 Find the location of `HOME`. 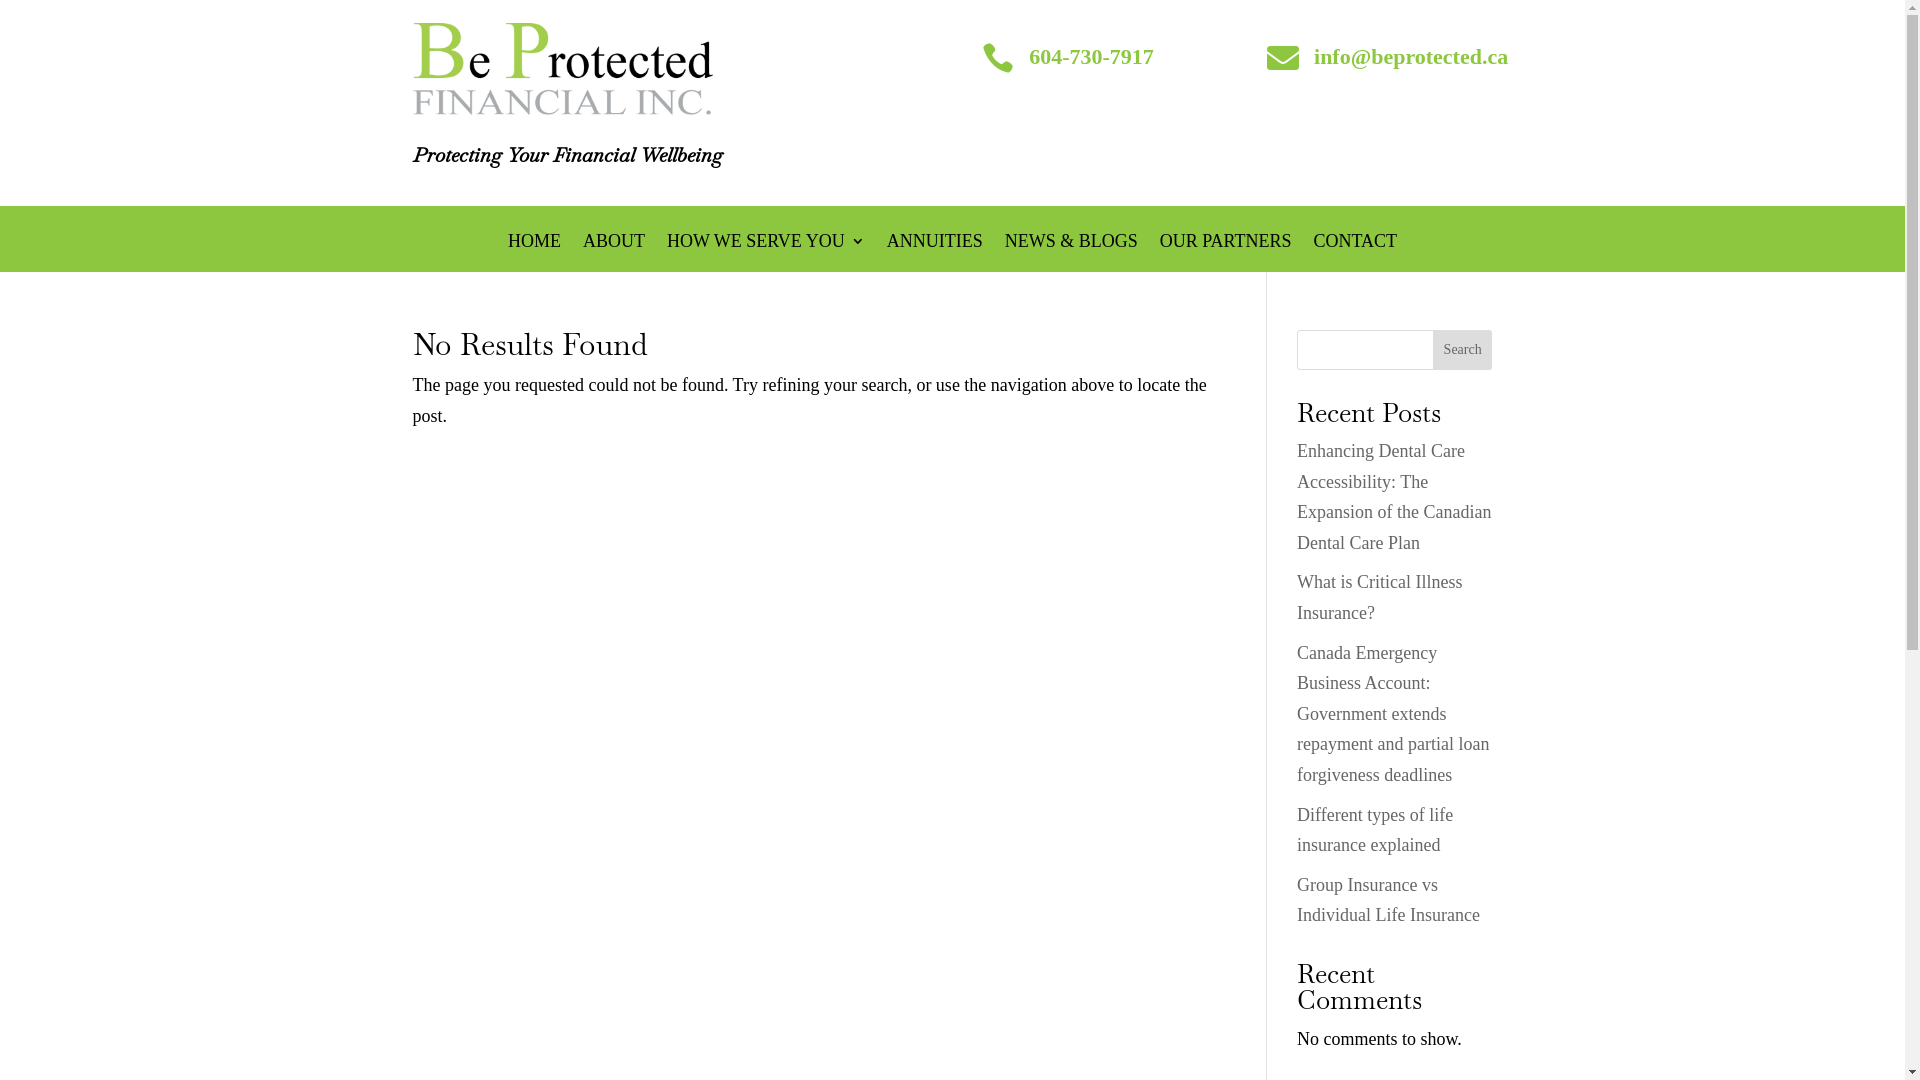

HOME is located at coordinates (534, 245).